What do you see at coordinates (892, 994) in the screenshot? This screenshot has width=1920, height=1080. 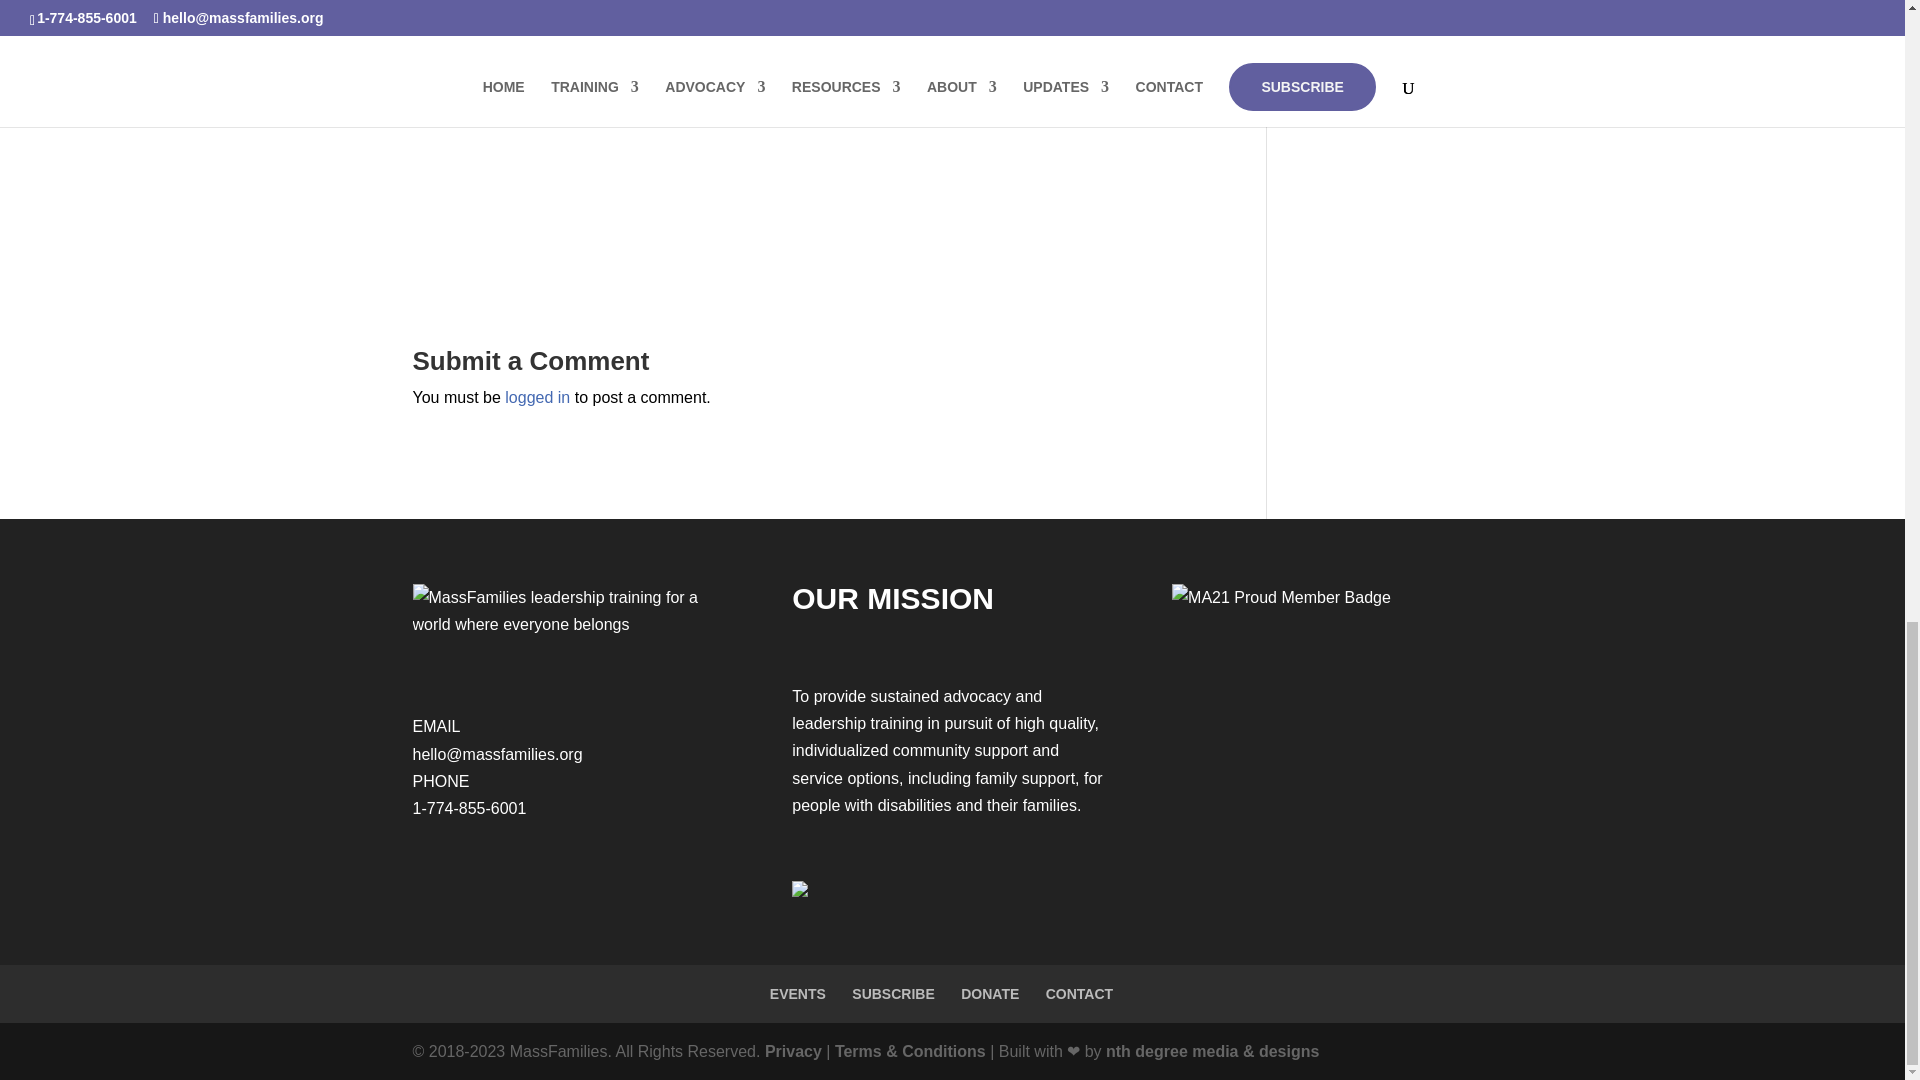 I see `SUBSCRIBE` at bounding box center [892, 994].